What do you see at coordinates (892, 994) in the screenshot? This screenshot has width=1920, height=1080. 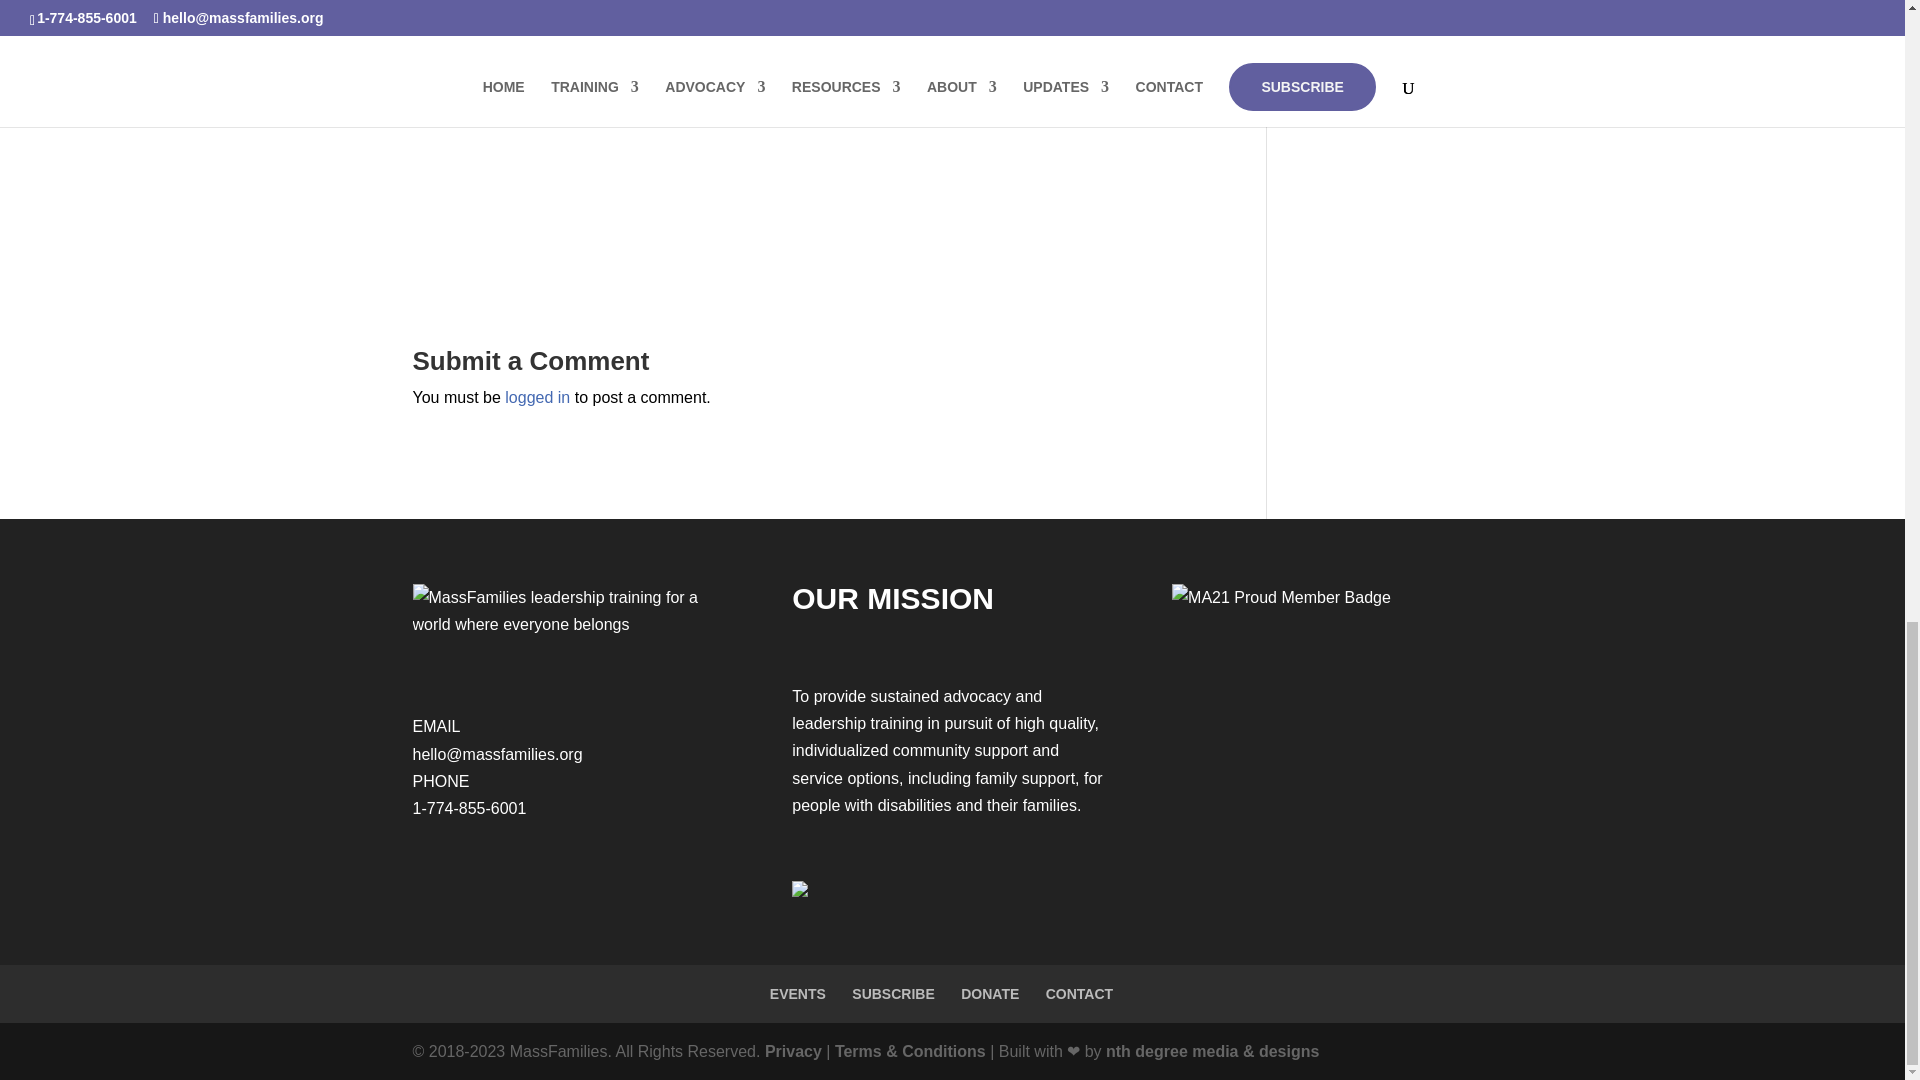 I see `SUBSCRIBE` at bounding box center [892, 994].